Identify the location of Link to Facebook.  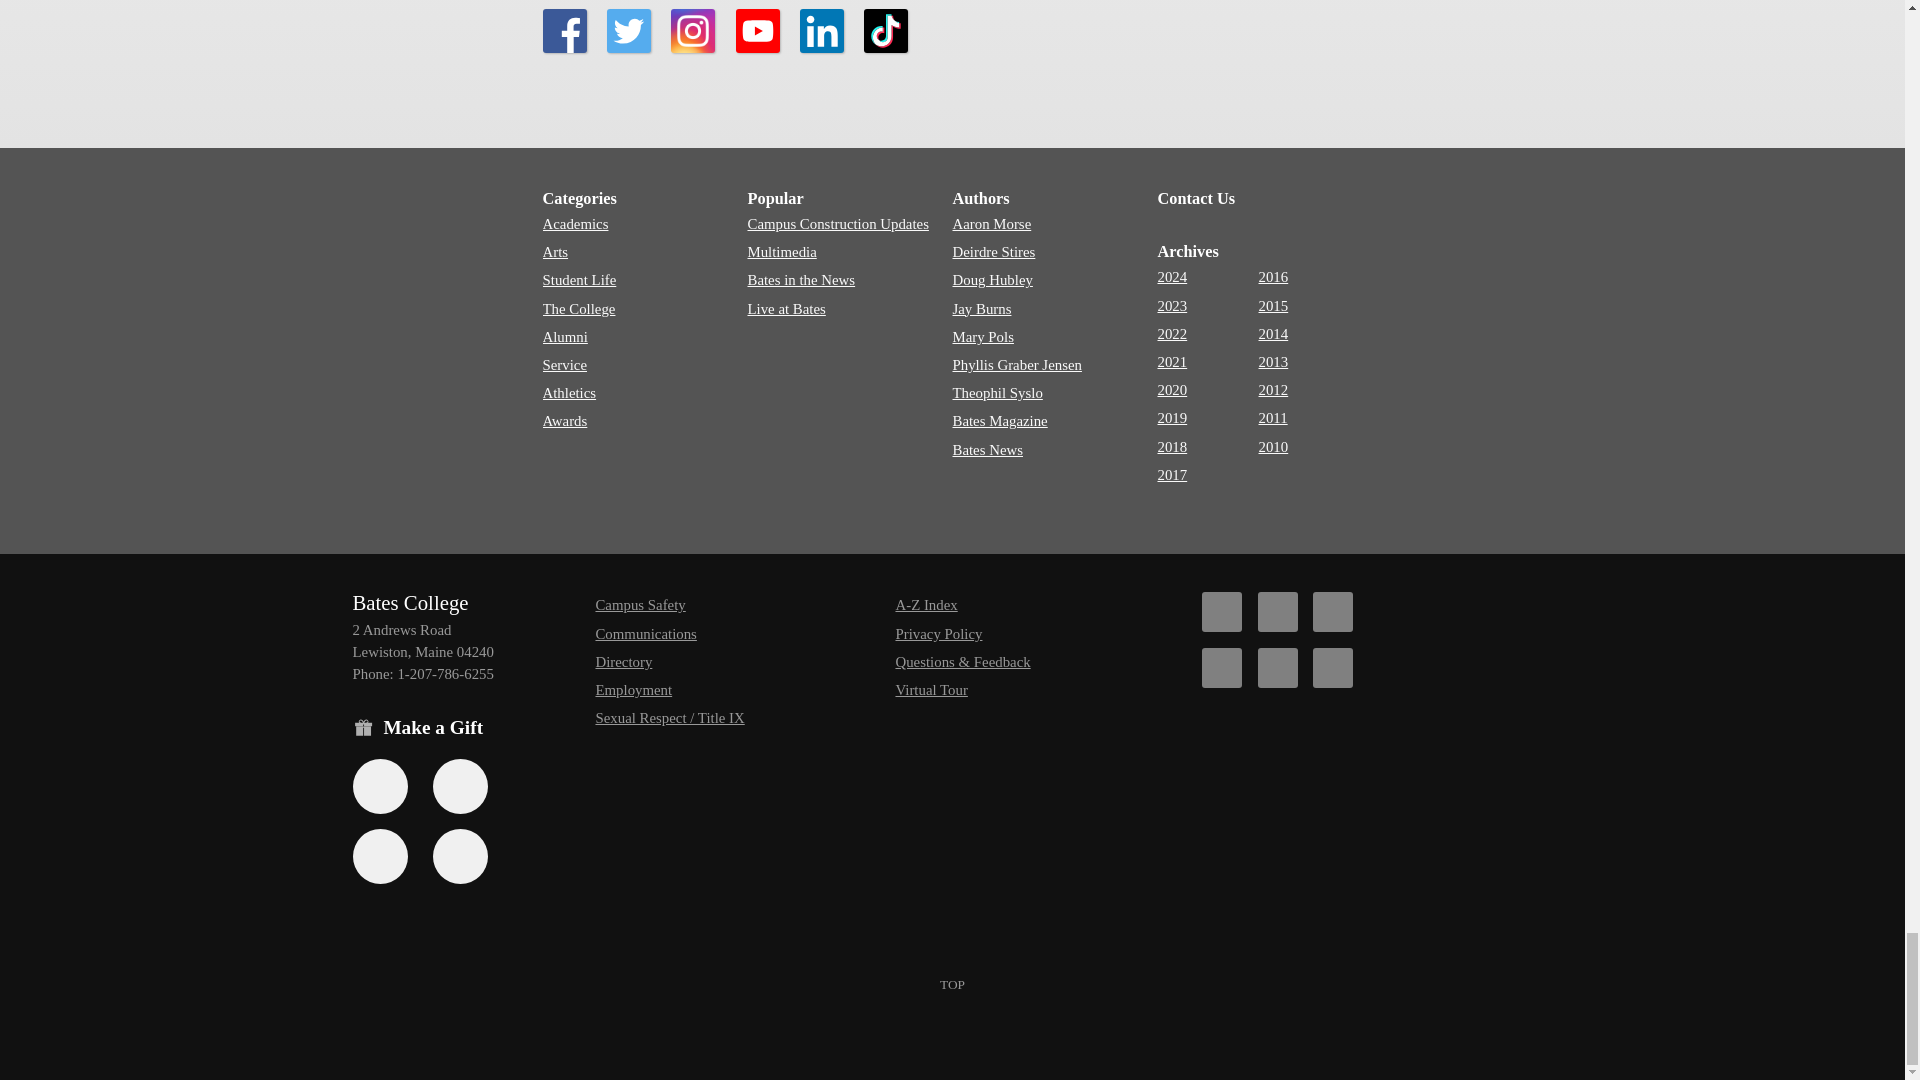
(563, 30).